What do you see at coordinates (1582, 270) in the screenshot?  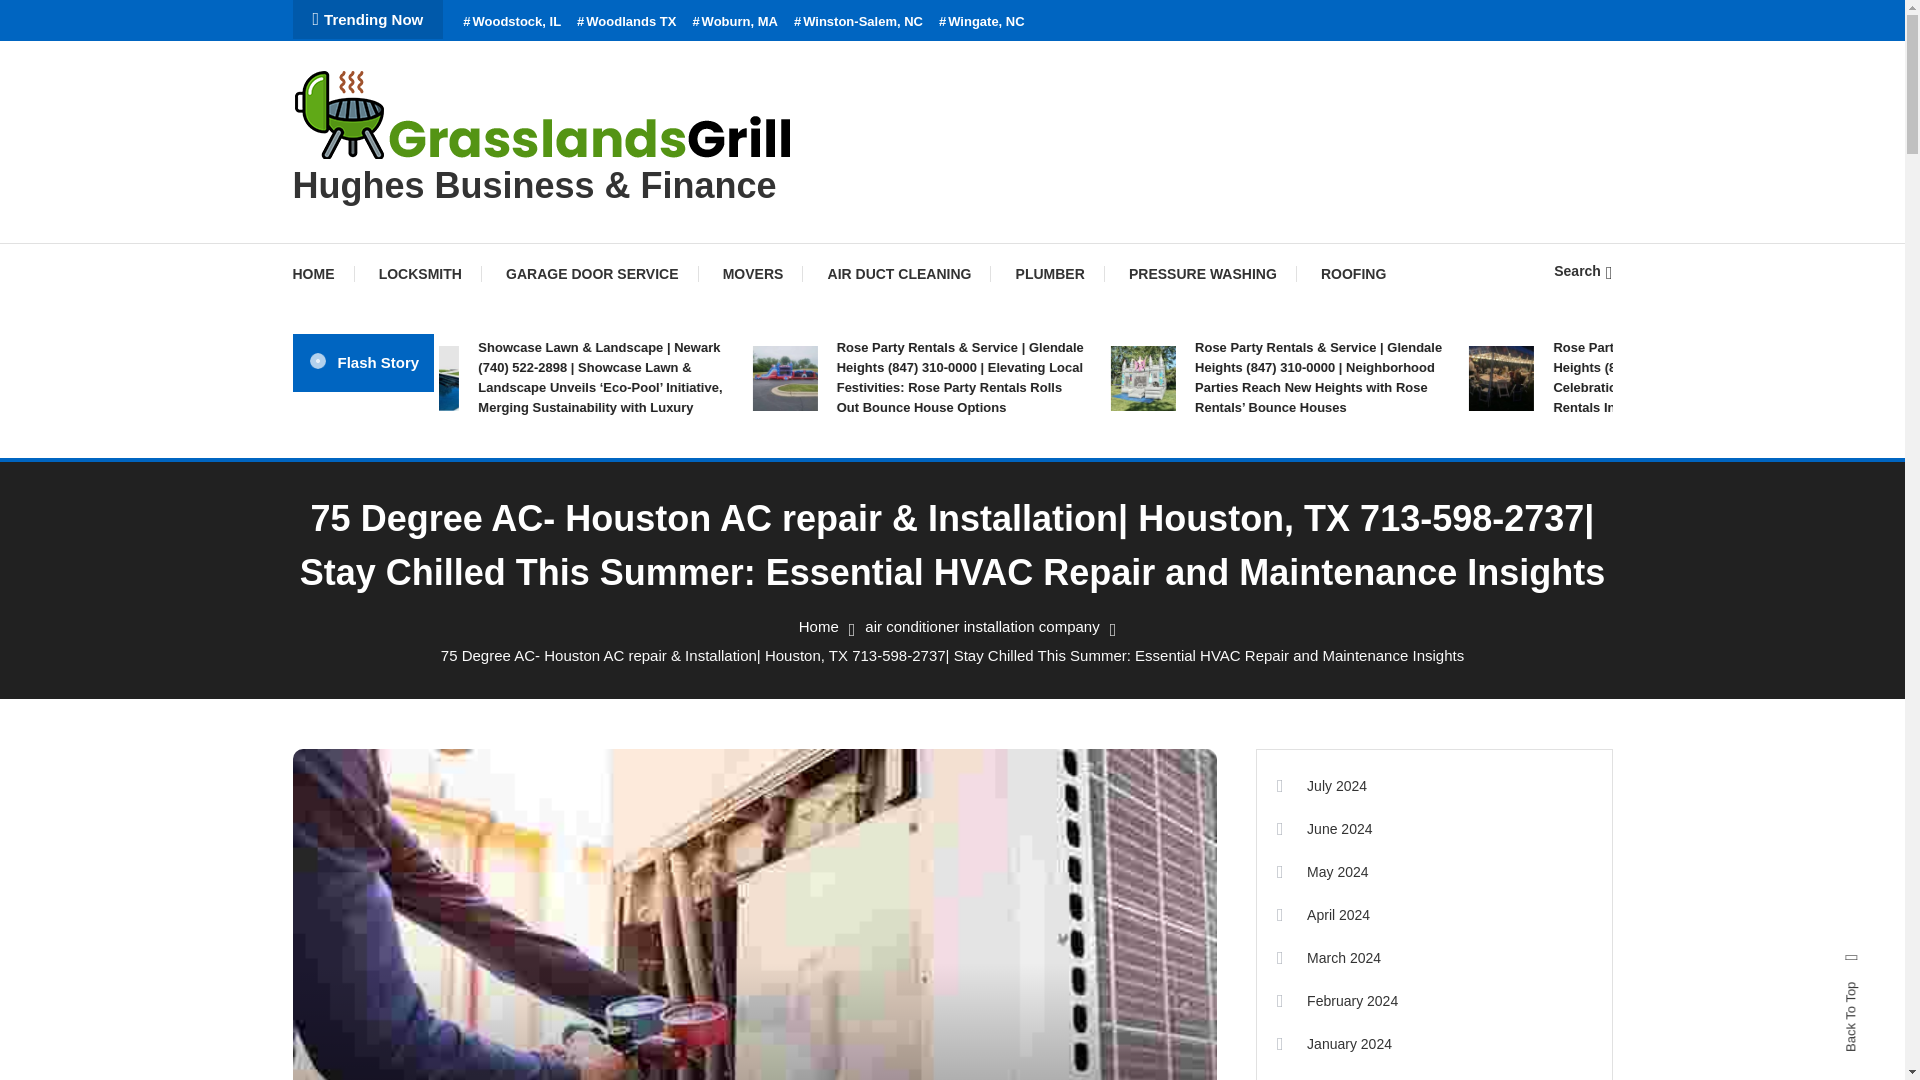 I see `Search` at bounding box center [1582, 270].